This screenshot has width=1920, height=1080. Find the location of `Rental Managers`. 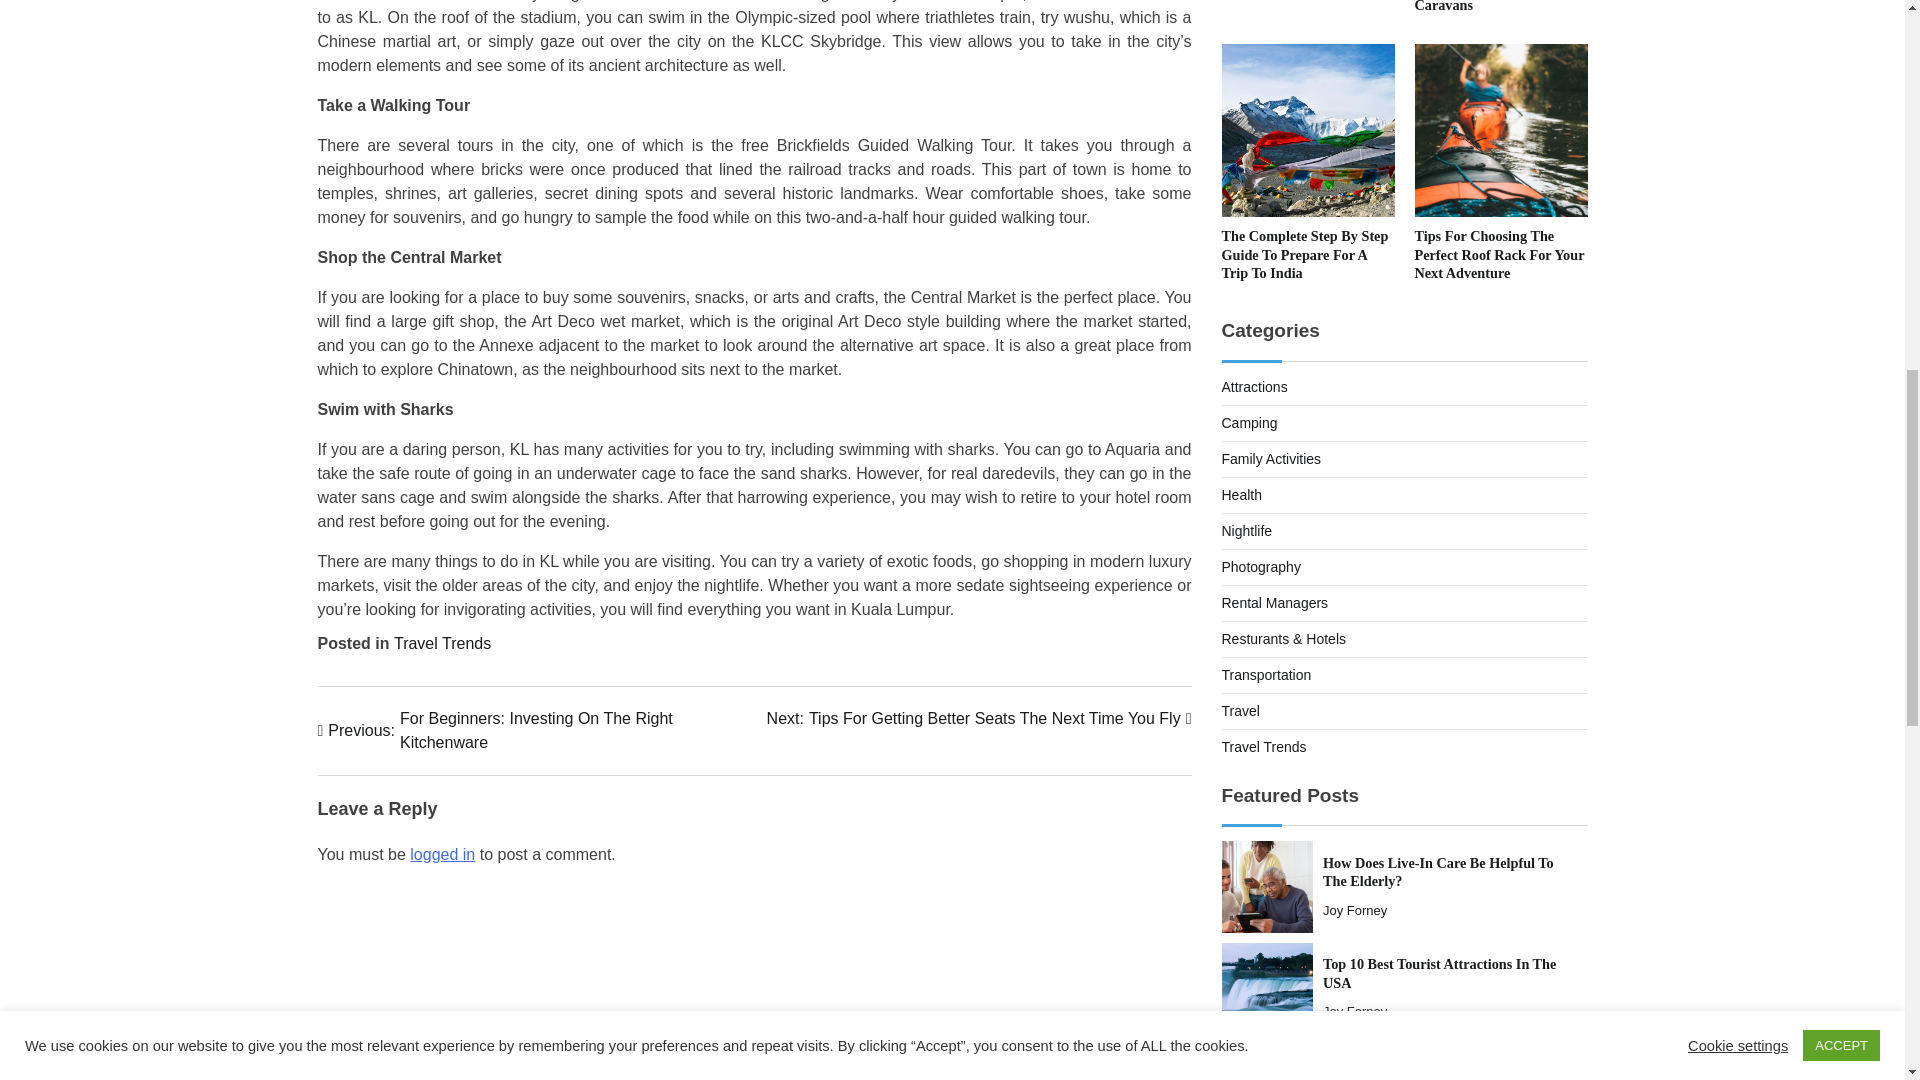

Rental Managers is located at coordinates (1241, 495).